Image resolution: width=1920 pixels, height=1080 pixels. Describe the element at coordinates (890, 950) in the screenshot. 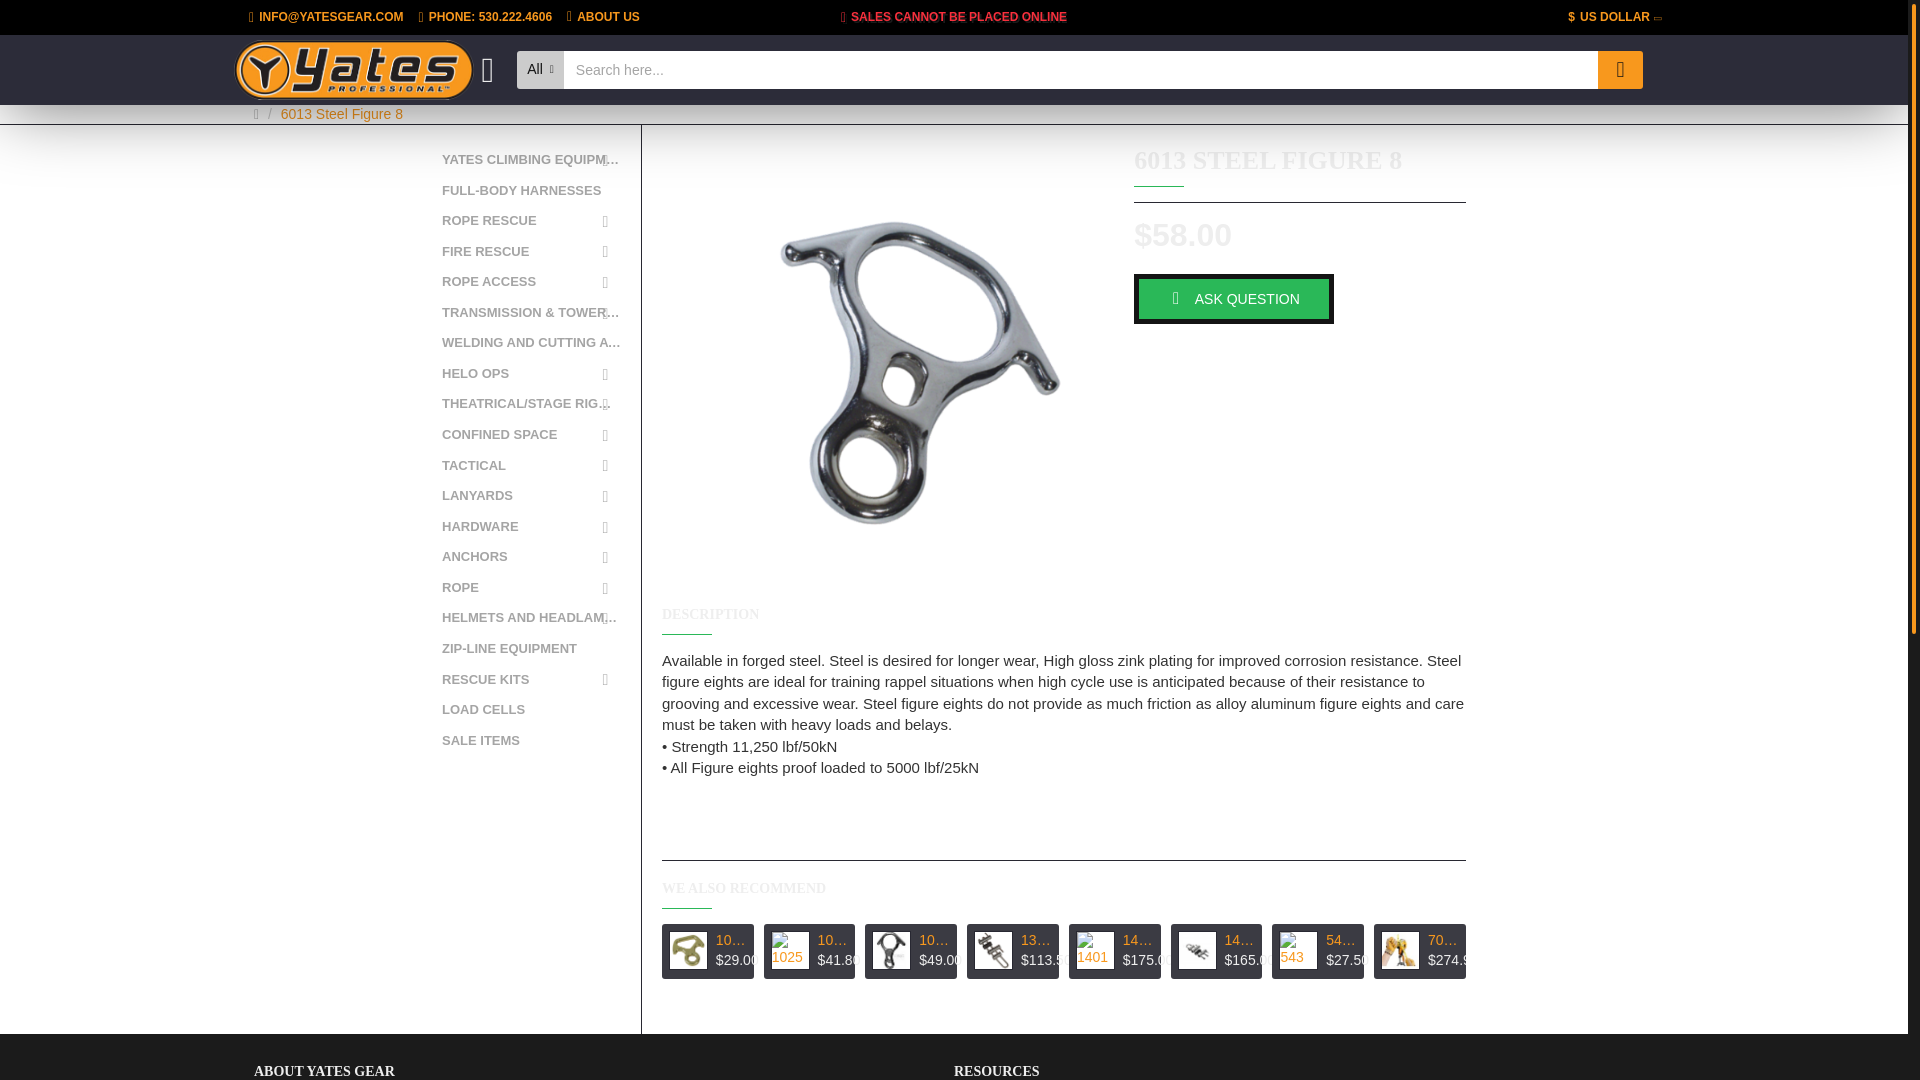

I see `1026 ISC RP100 Large Aluminum 8` at that location.